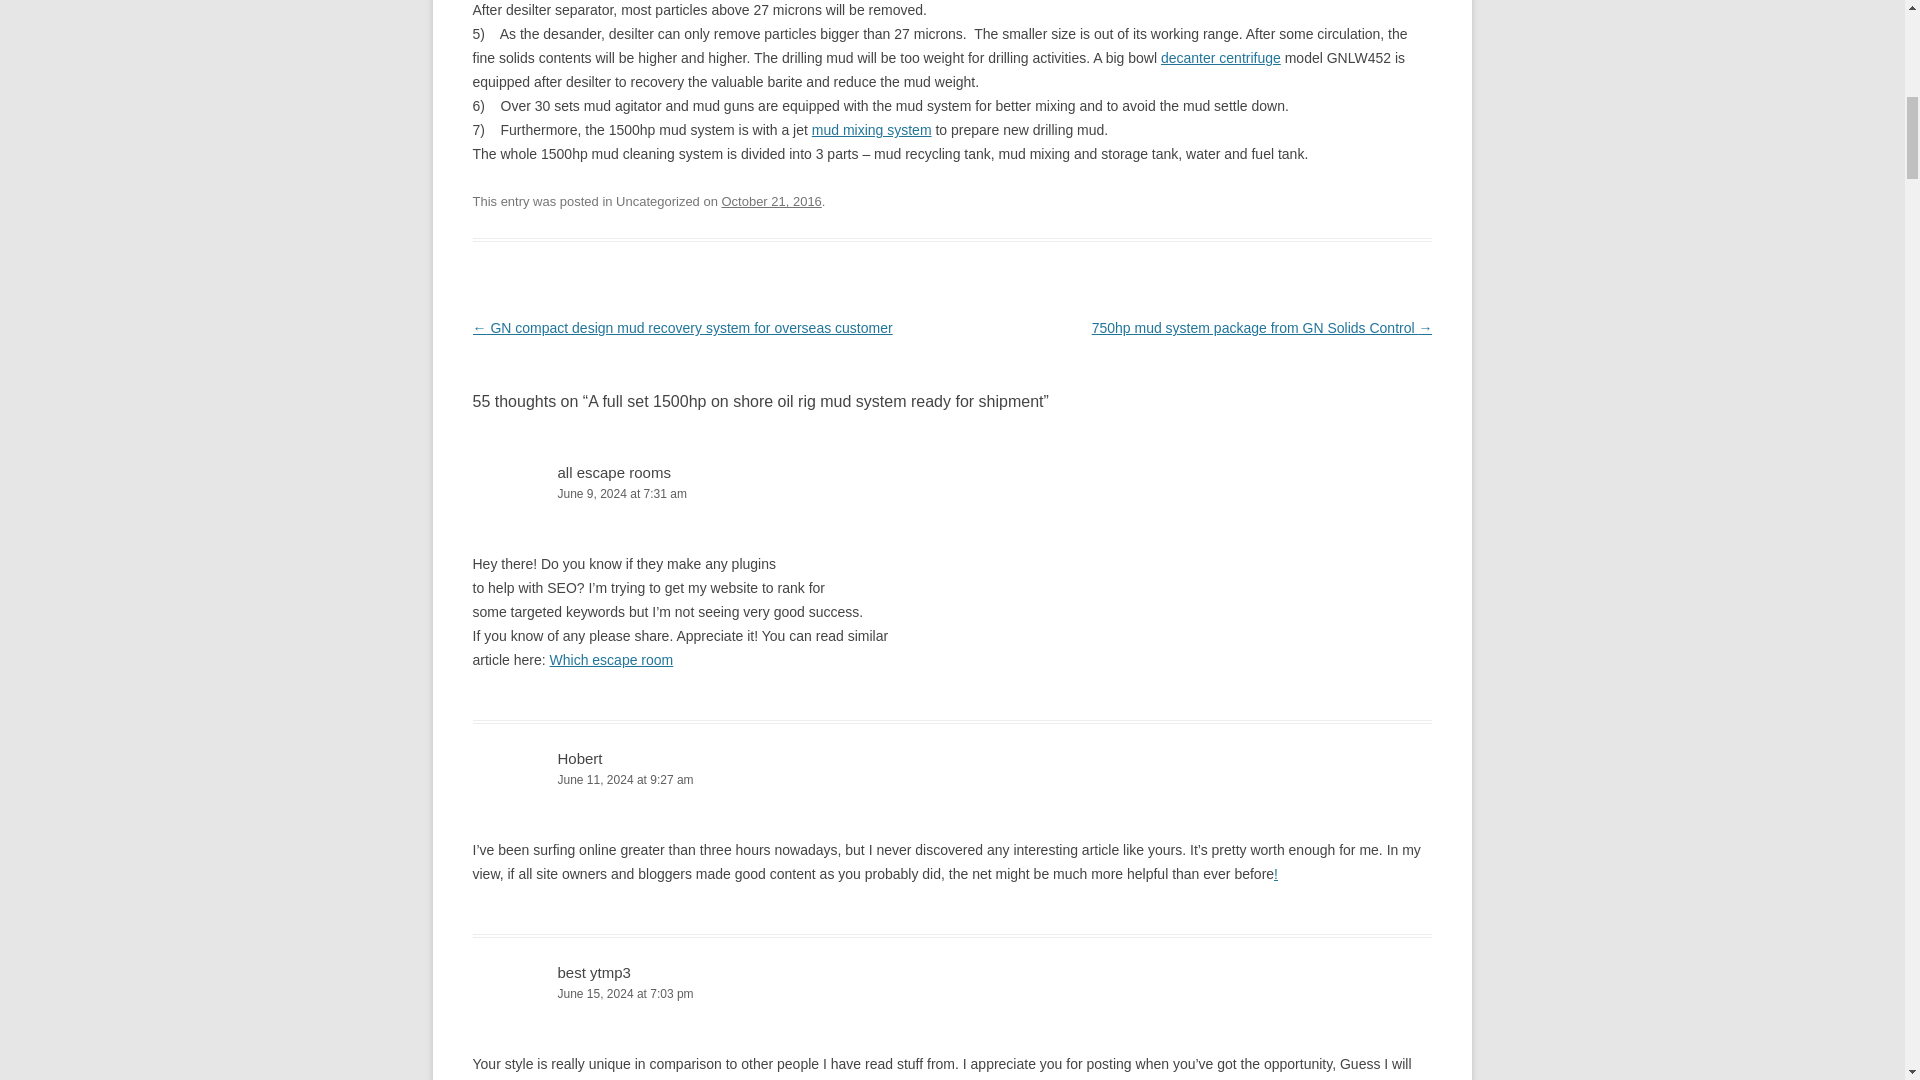  What do you see at coordinates (952, 780) in the screenshot?
I see `June 11, 2024 at 9:27 am` at bounding box center [952, 780].